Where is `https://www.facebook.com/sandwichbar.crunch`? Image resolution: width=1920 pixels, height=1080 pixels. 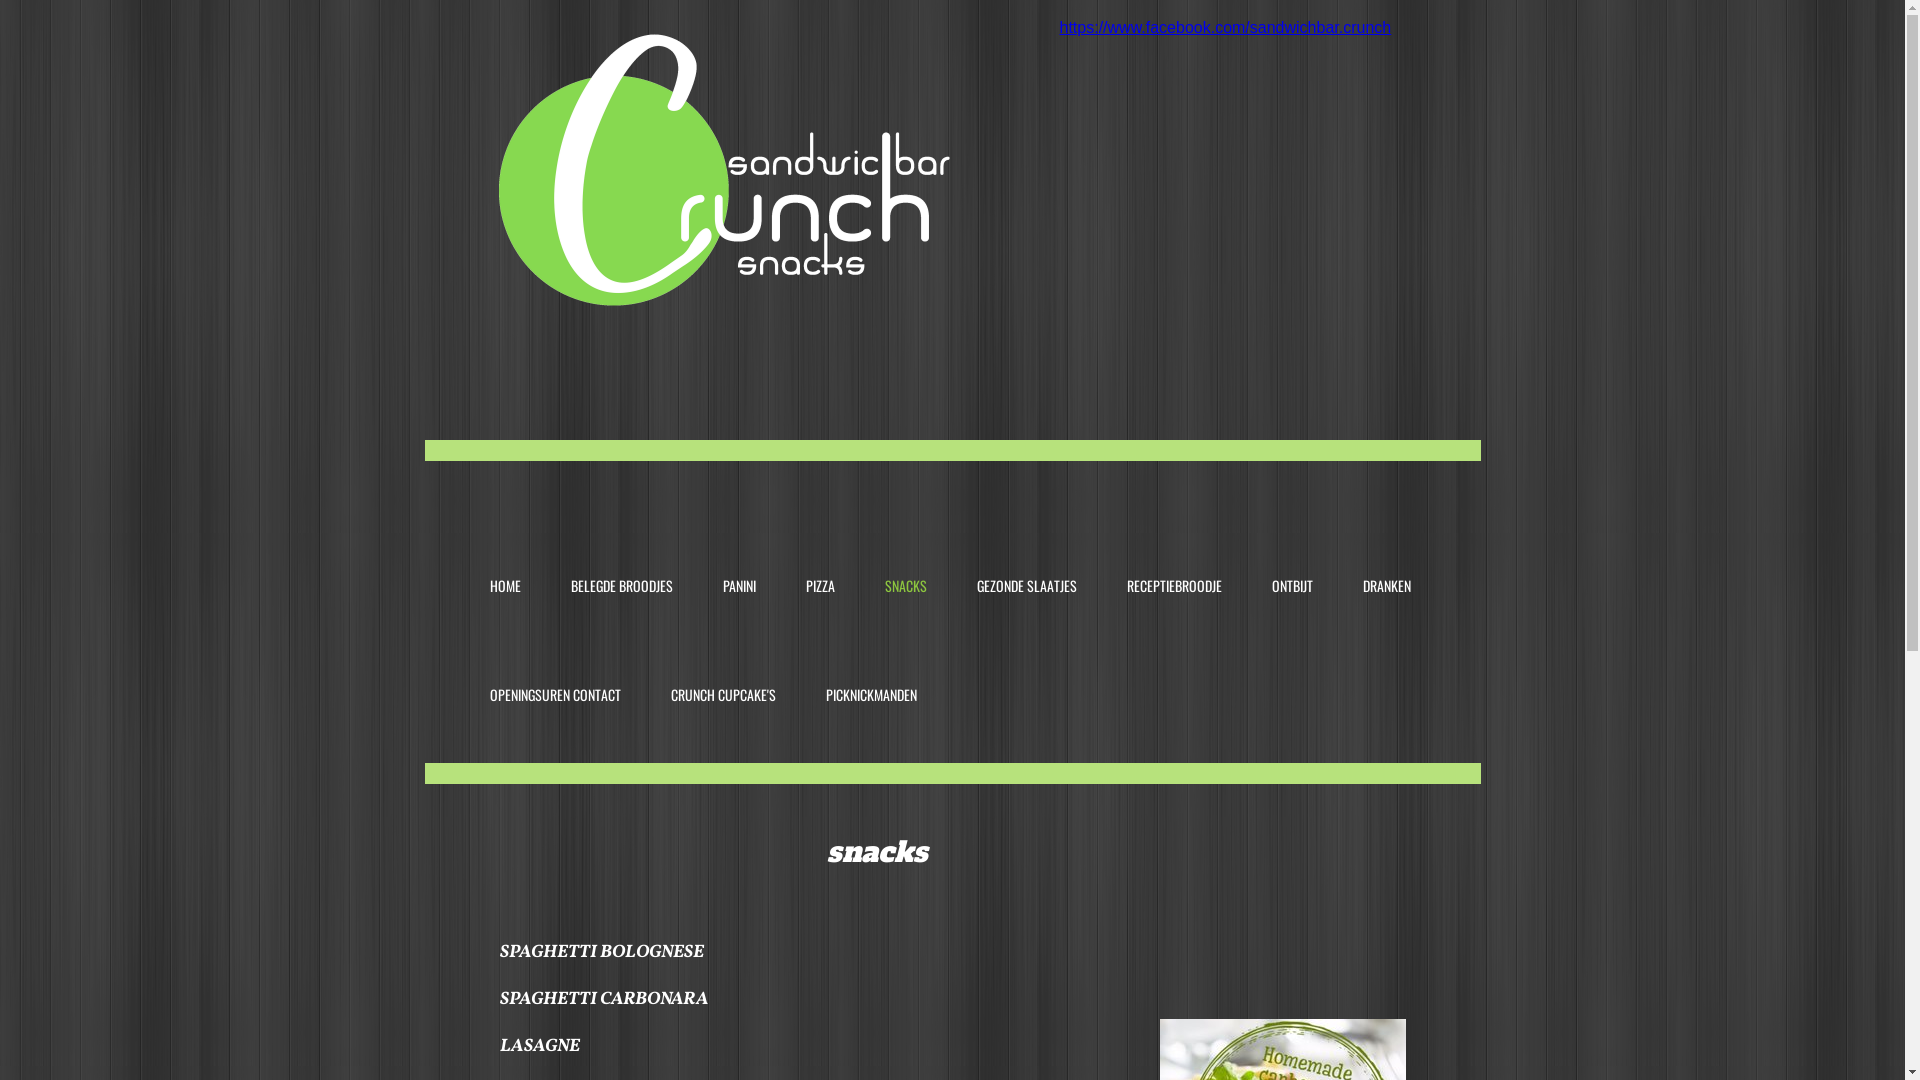
https://www.facebook.com/sandwichbar.crunch is located at coordinates (1226, 28).